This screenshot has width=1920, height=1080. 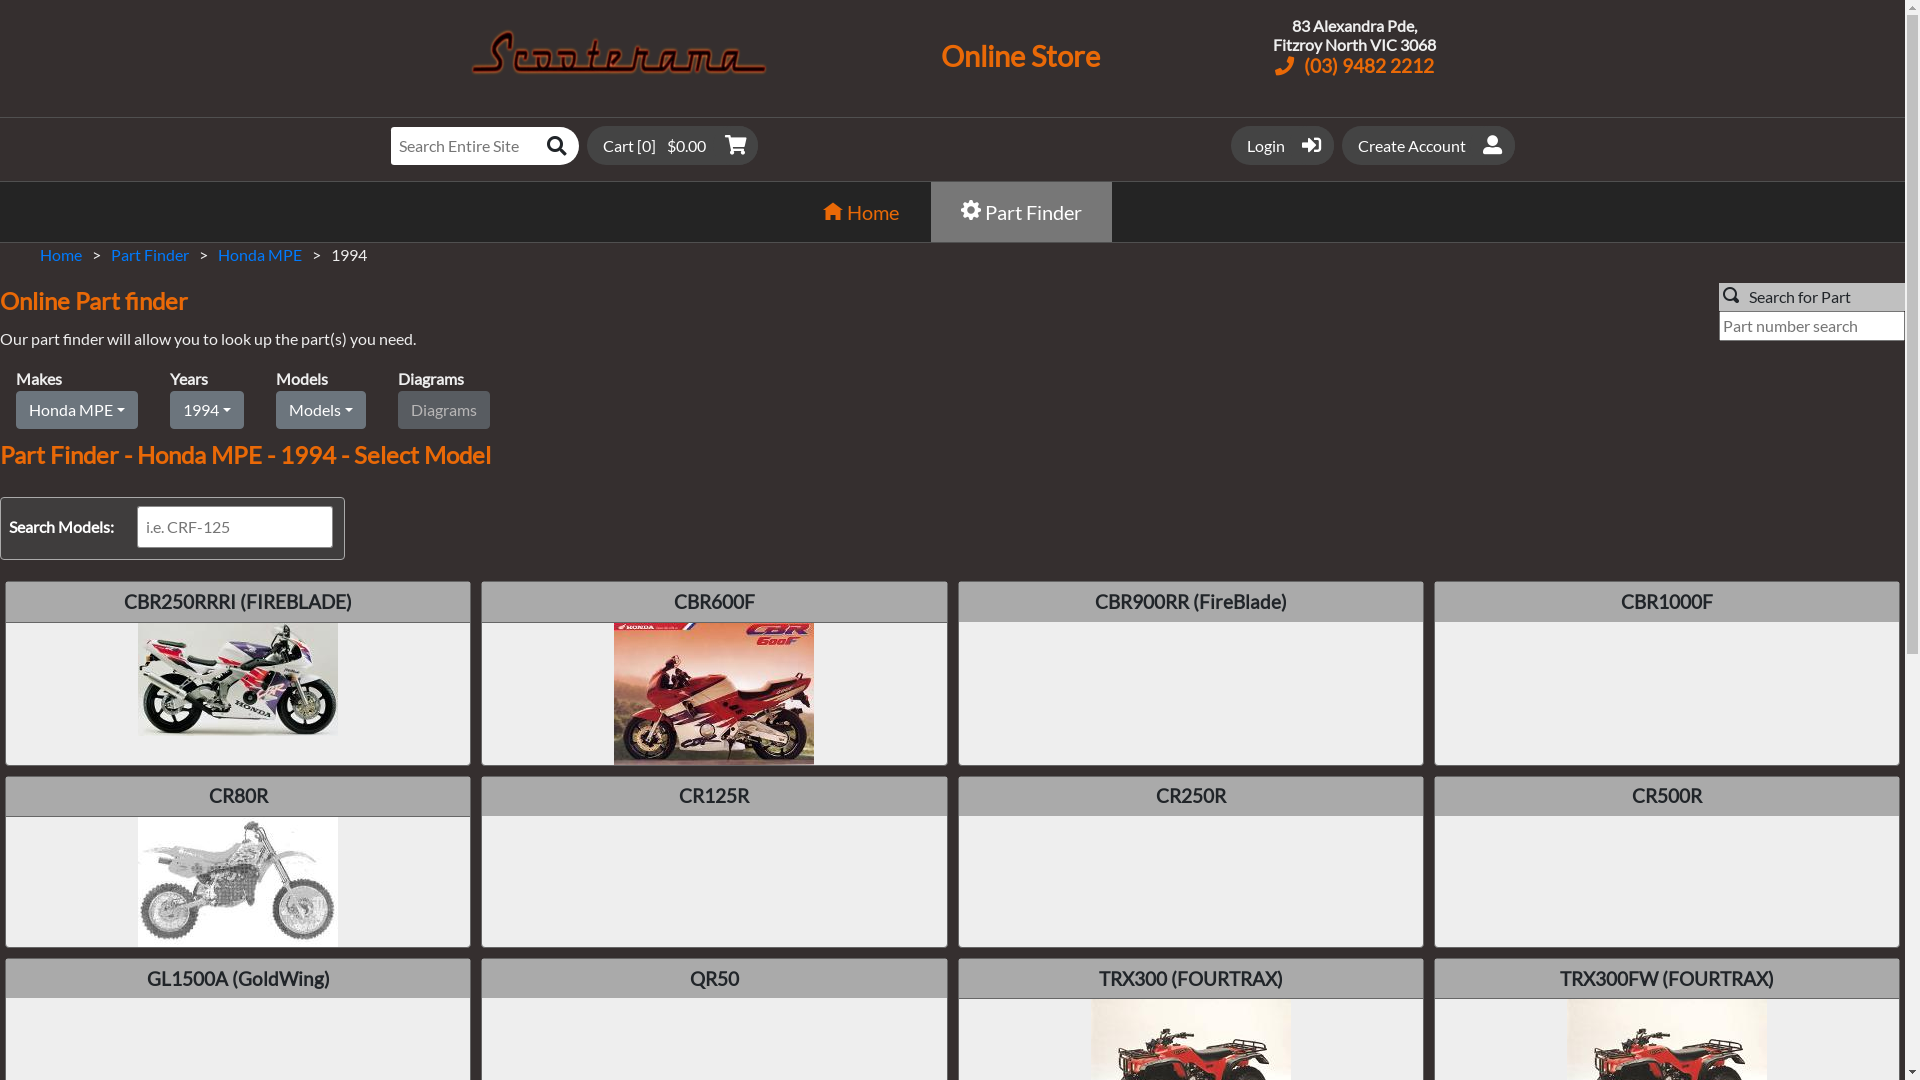 What do you see at coordinates (1428, 145) in the screenshot?
I see `Create Account` at bounding box center [1428, 145].